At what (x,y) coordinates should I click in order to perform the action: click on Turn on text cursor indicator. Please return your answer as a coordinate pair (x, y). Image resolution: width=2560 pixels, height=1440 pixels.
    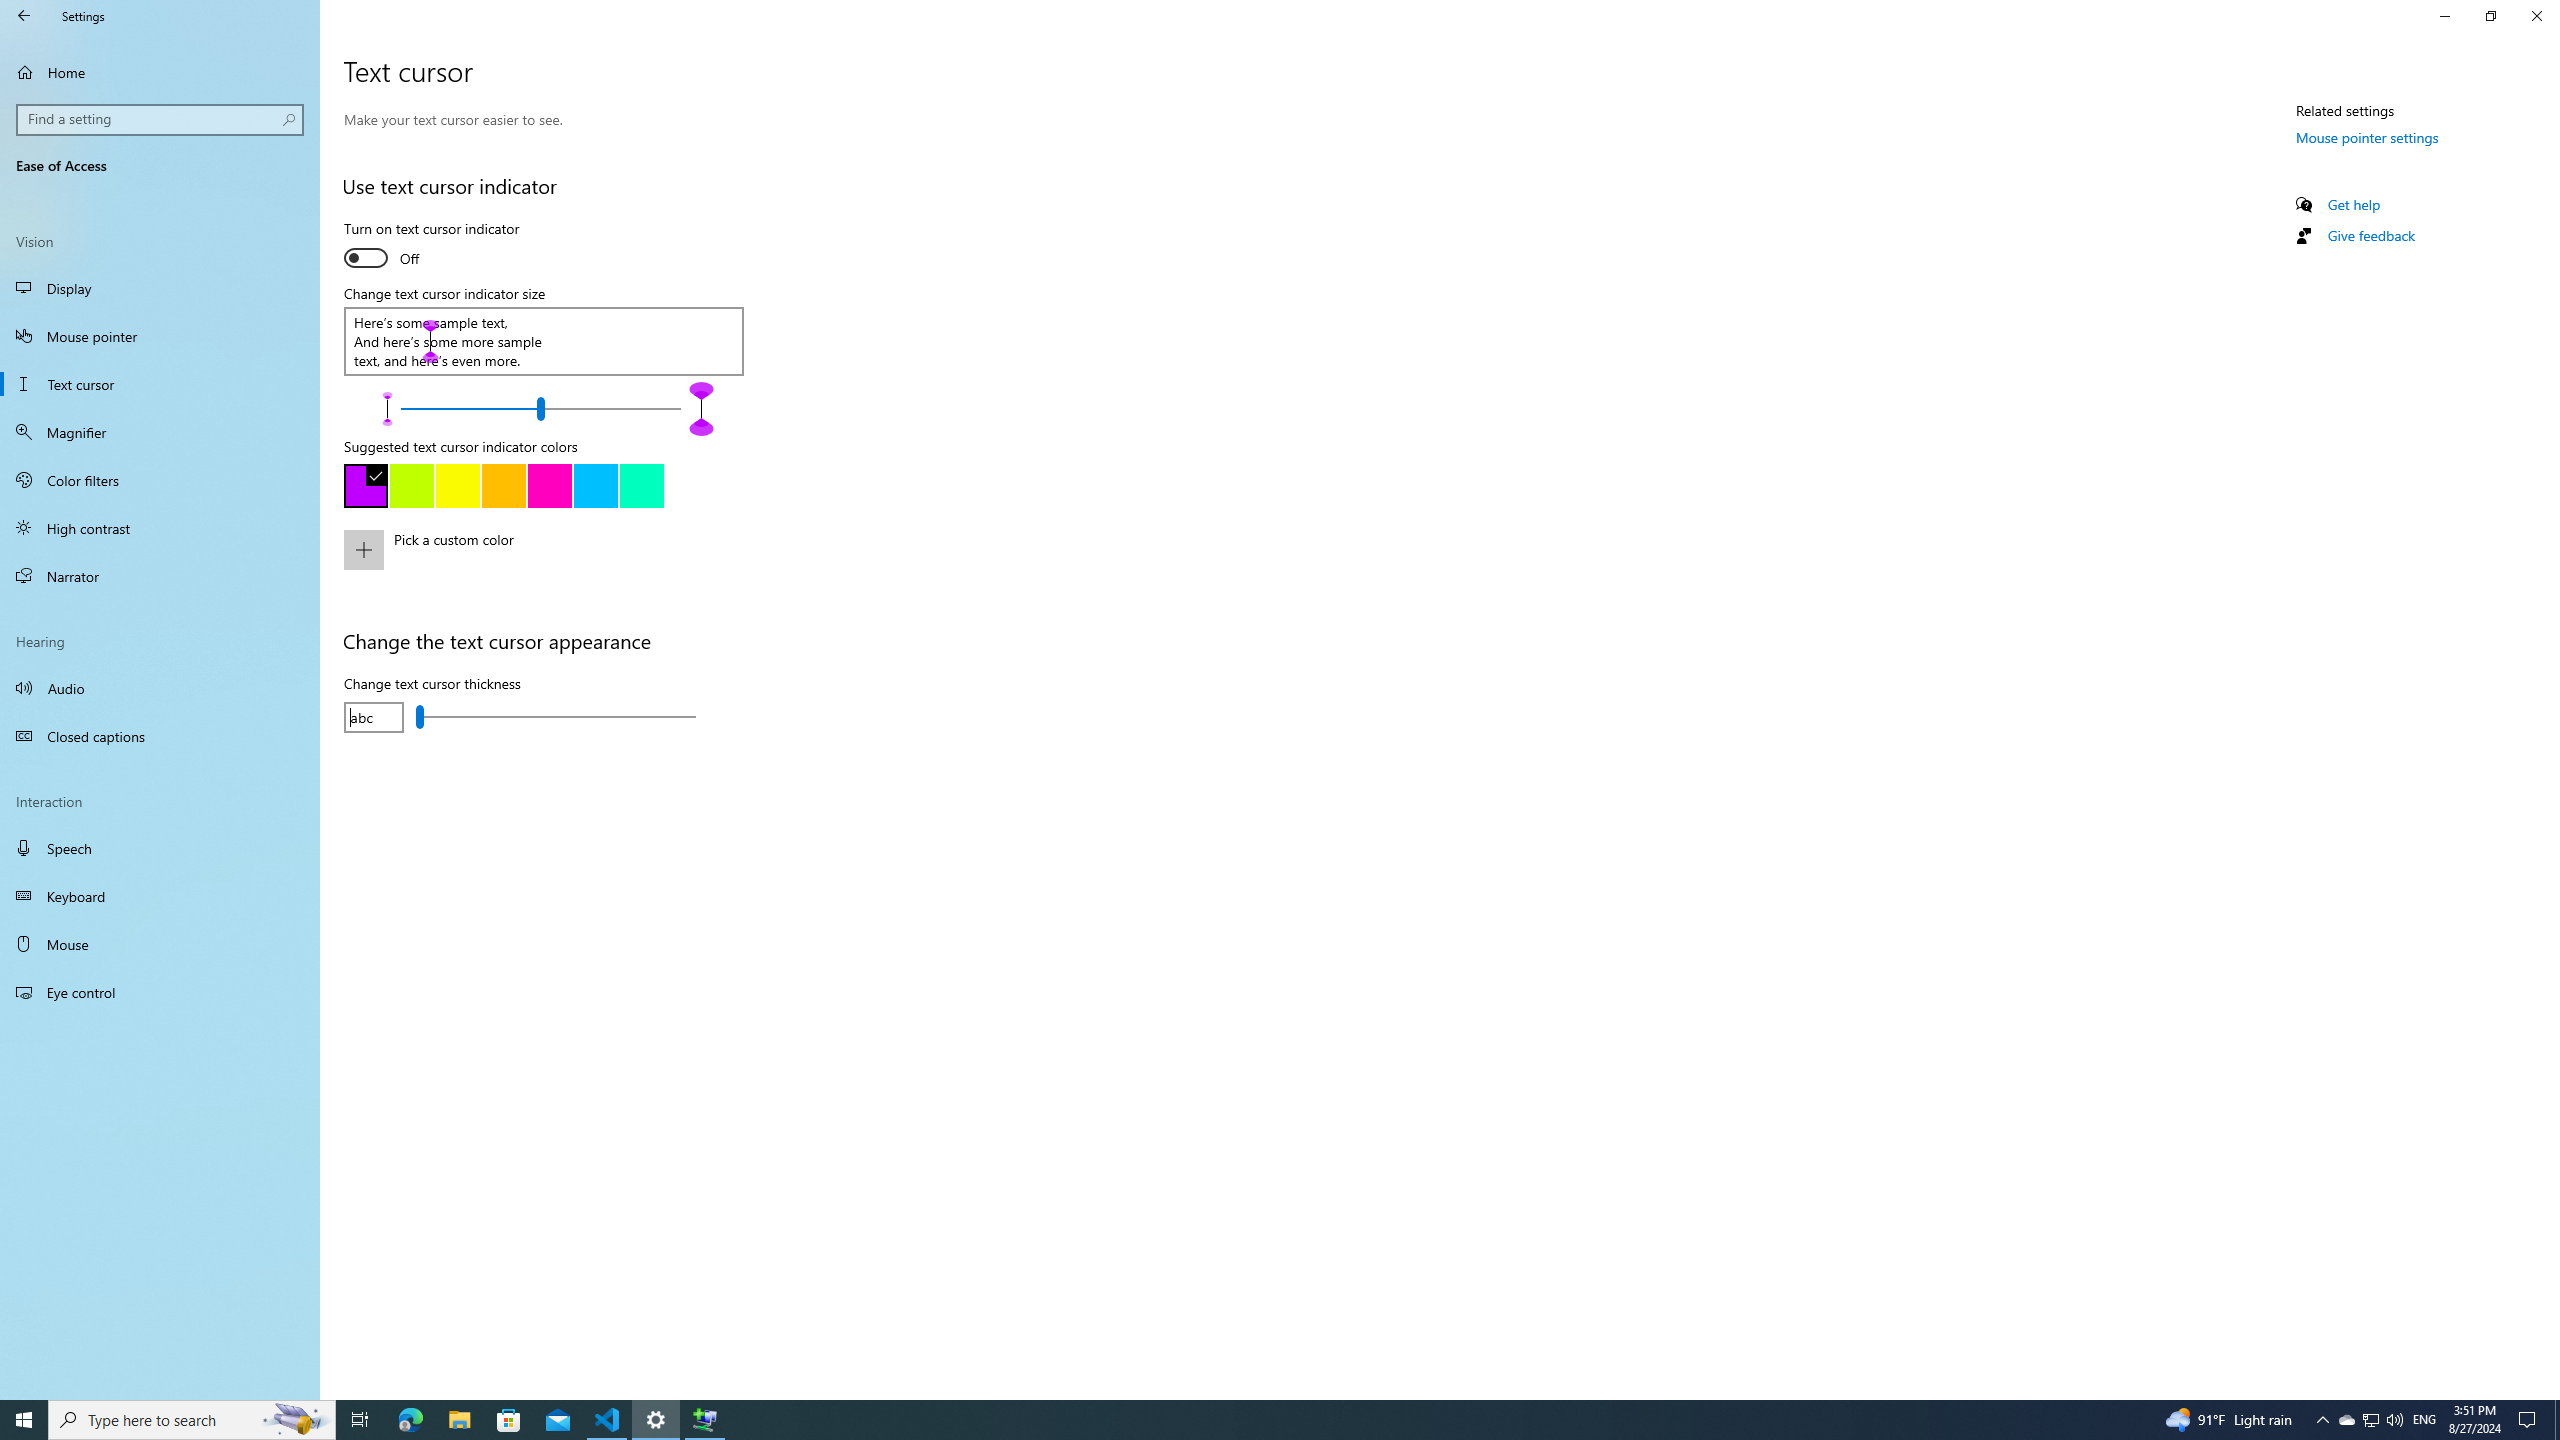
    Looking at the image, I should click on (431, 246).